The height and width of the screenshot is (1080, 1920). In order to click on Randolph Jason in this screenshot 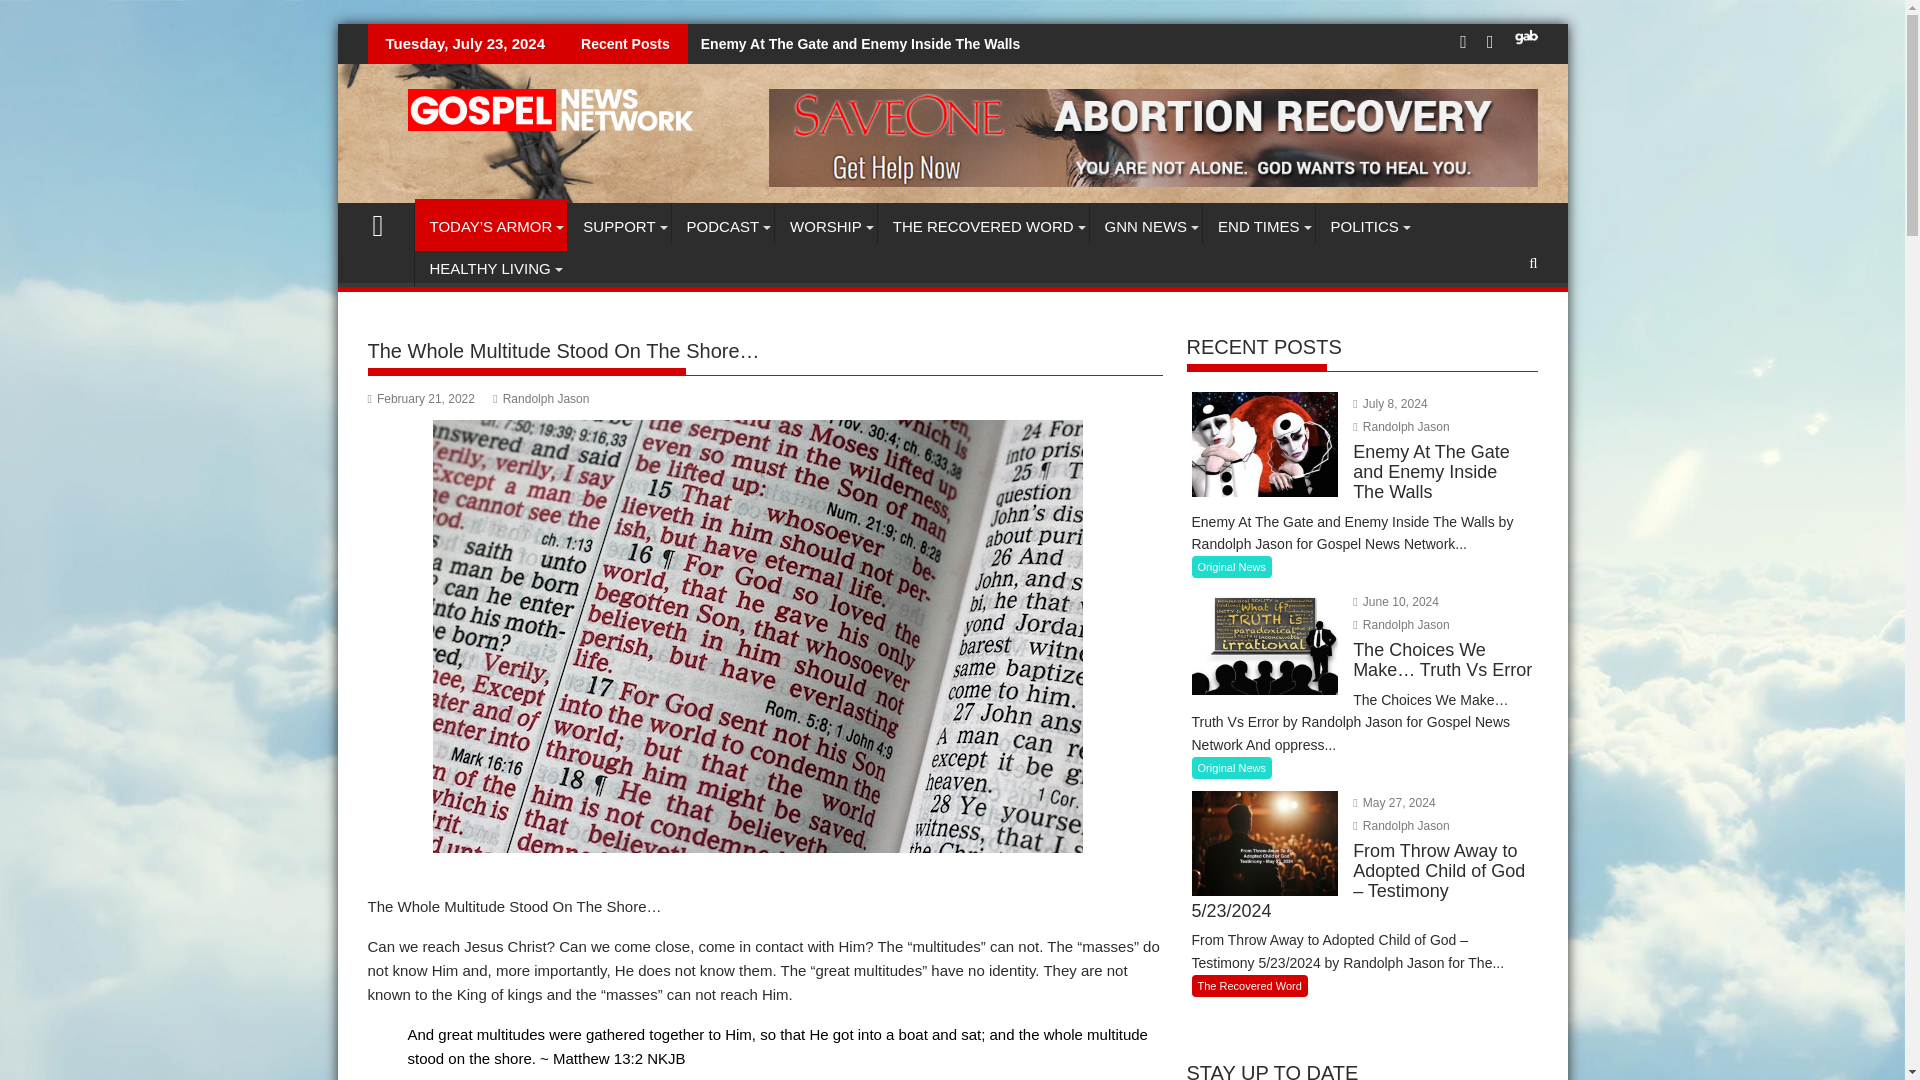, I will do `click(1401, 624)`.